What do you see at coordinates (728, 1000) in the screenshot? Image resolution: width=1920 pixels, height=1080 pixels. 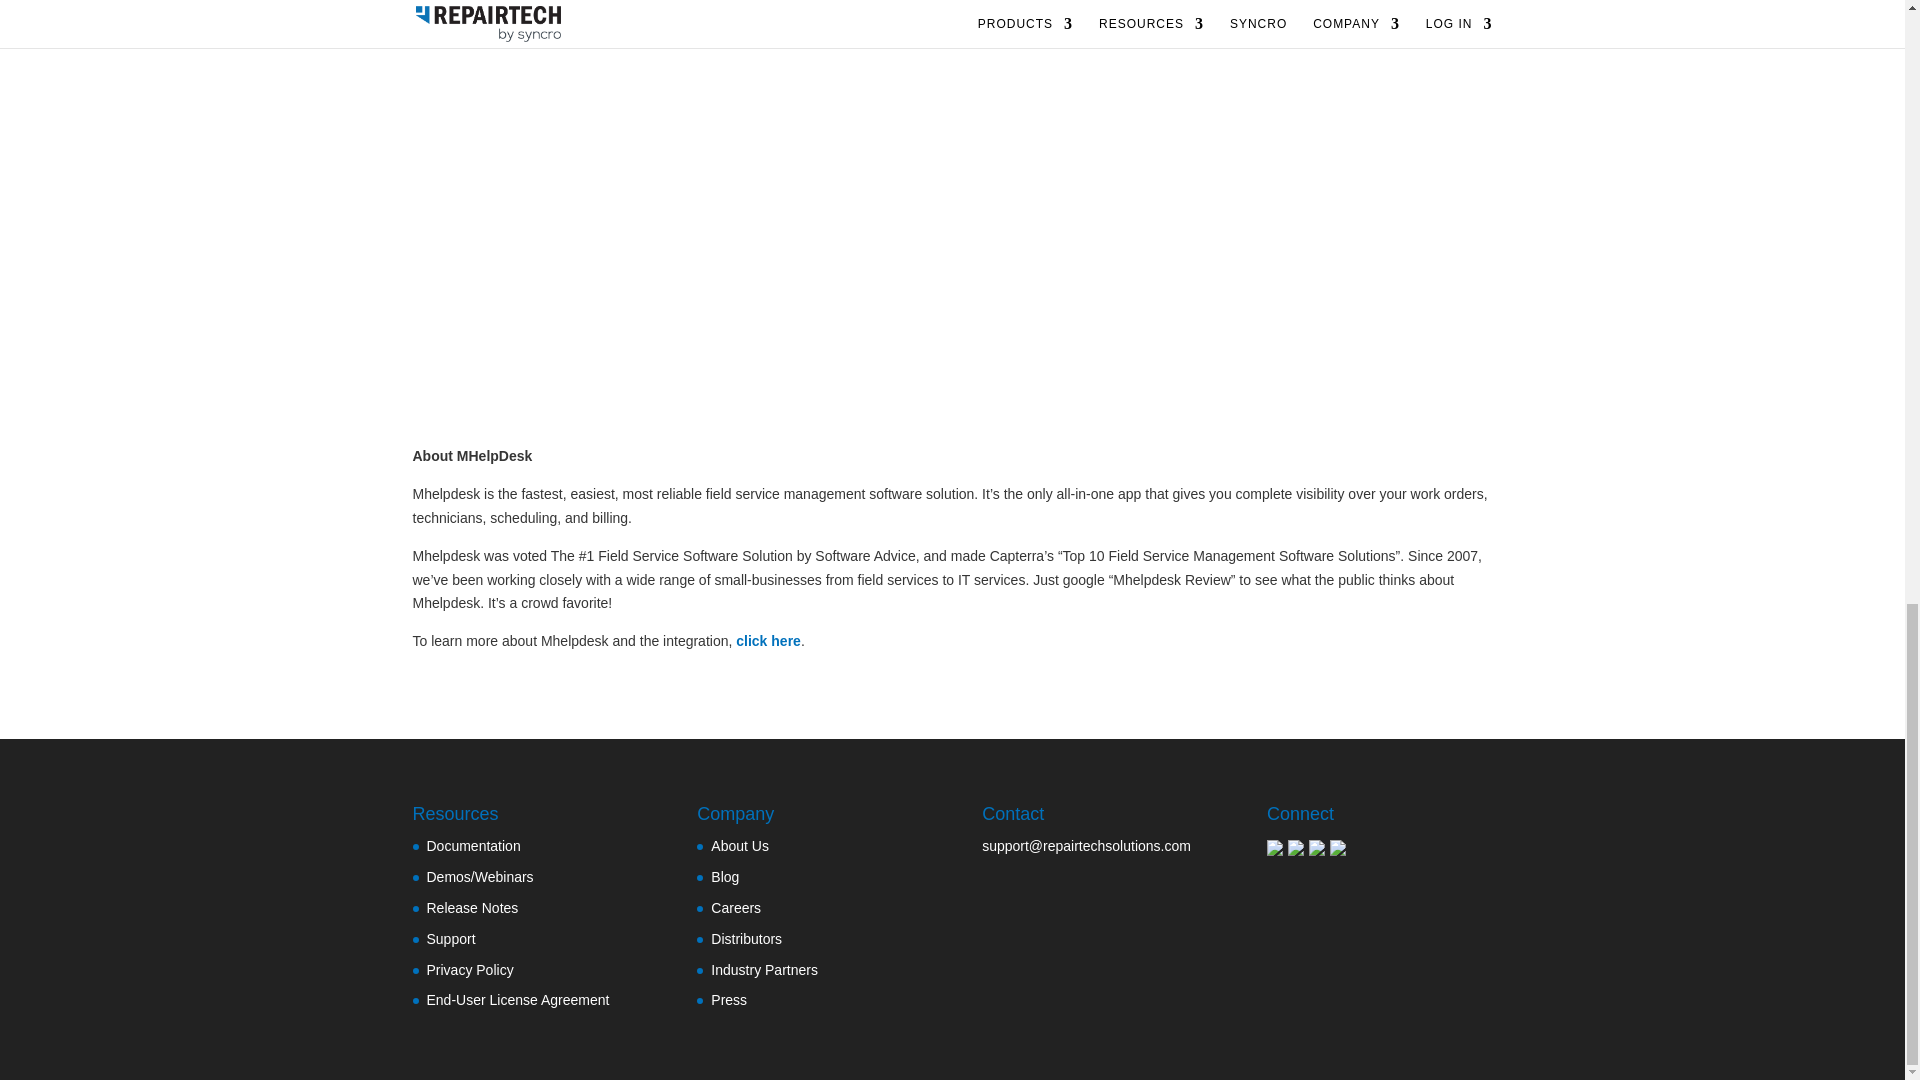 I see `Press` at bounding box center [728, 1000].